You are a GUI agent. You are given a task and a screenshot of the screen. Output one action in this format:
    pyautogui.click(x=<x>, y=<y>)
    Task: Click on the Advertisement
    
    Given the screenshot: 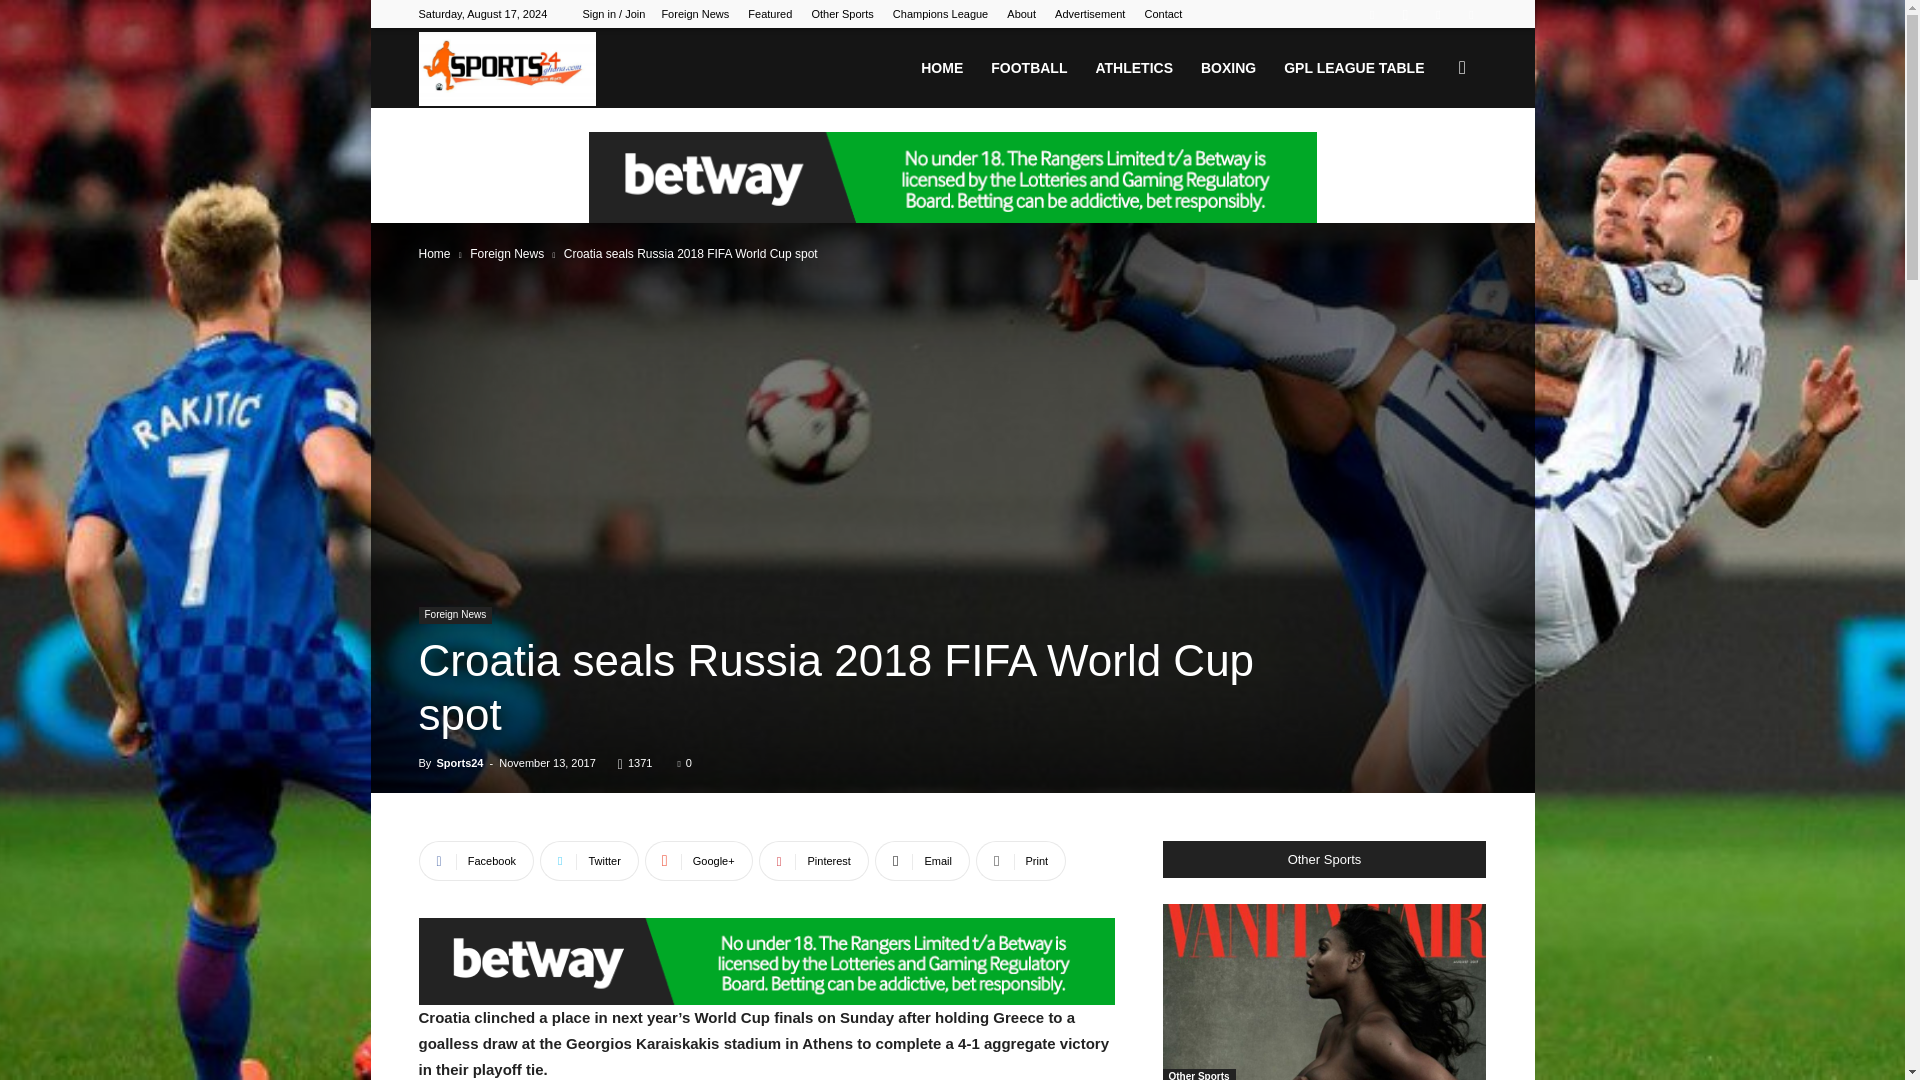 What is the action you would take?
    pyautogui.click(x=1090, y=14)
    